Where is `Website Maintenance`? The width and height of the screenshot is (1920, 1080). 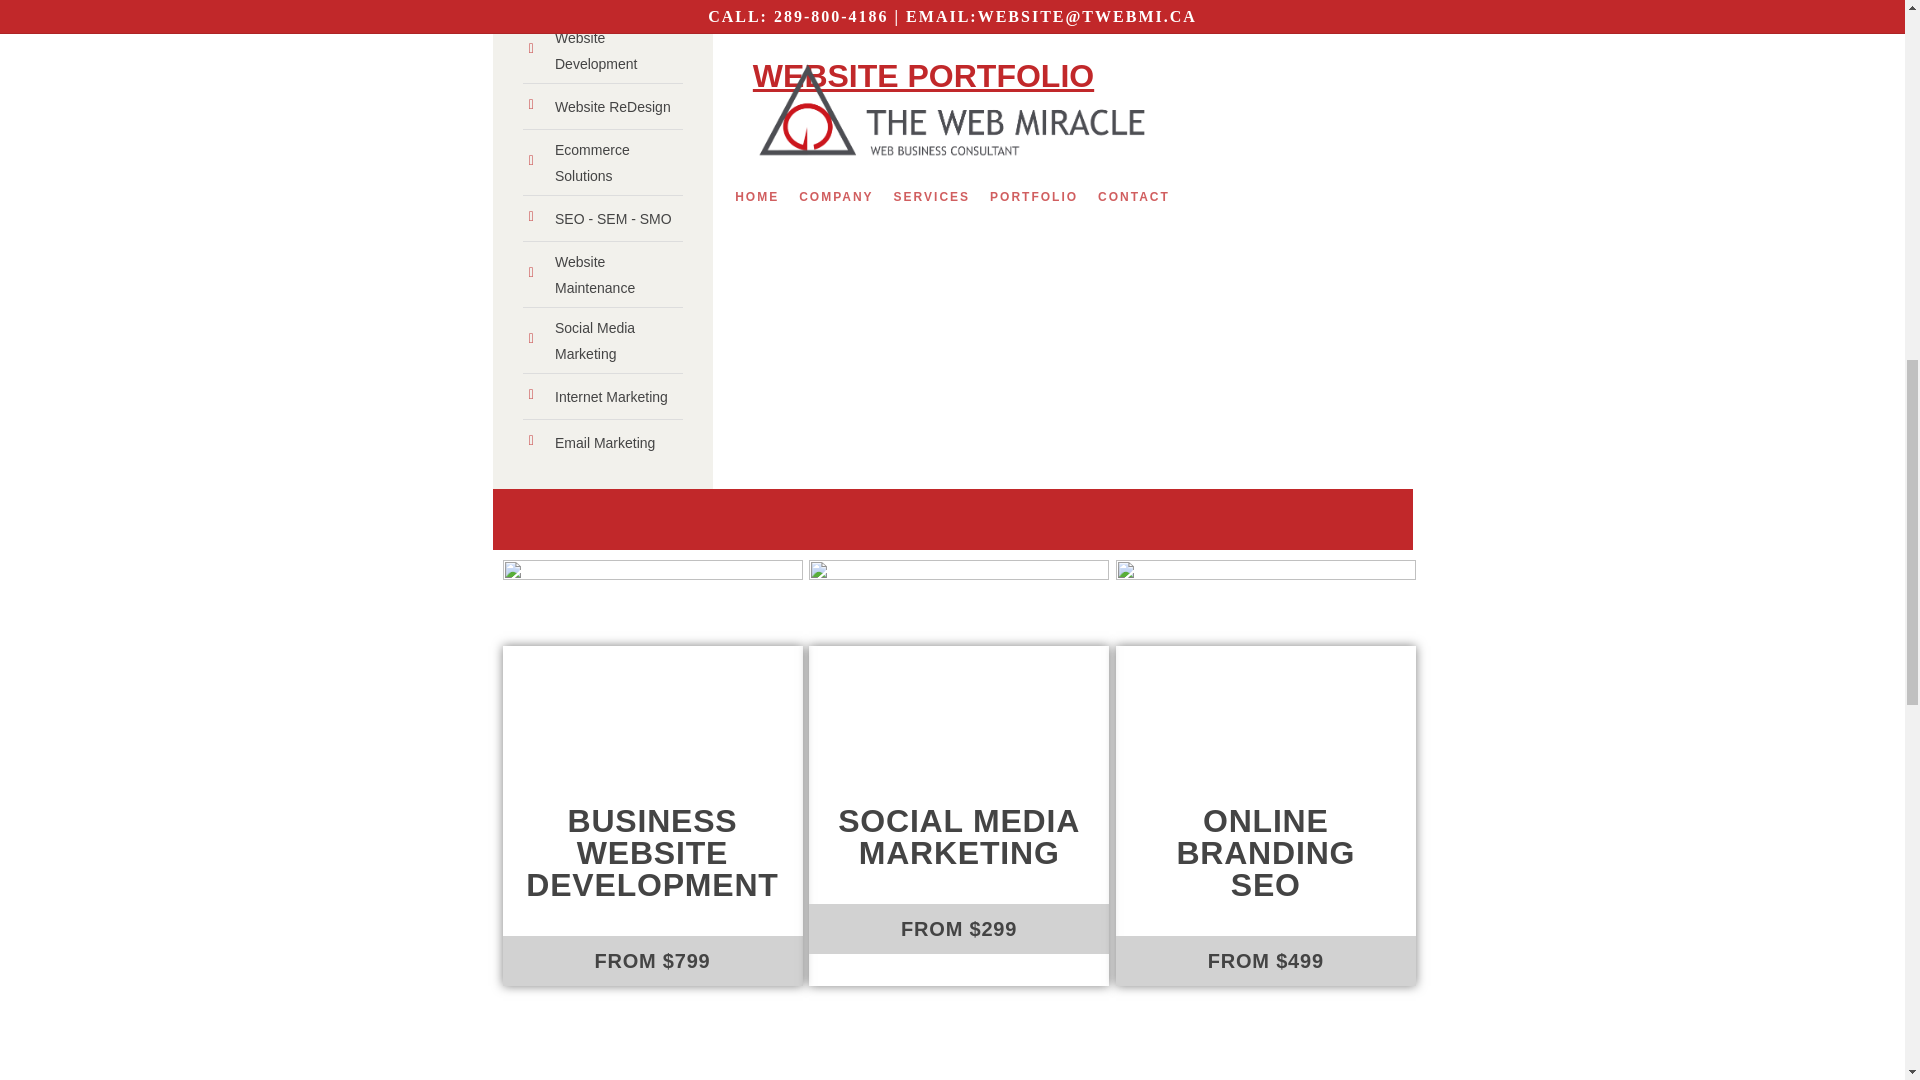
Website Maintenance is located at coordinates (602, 275).